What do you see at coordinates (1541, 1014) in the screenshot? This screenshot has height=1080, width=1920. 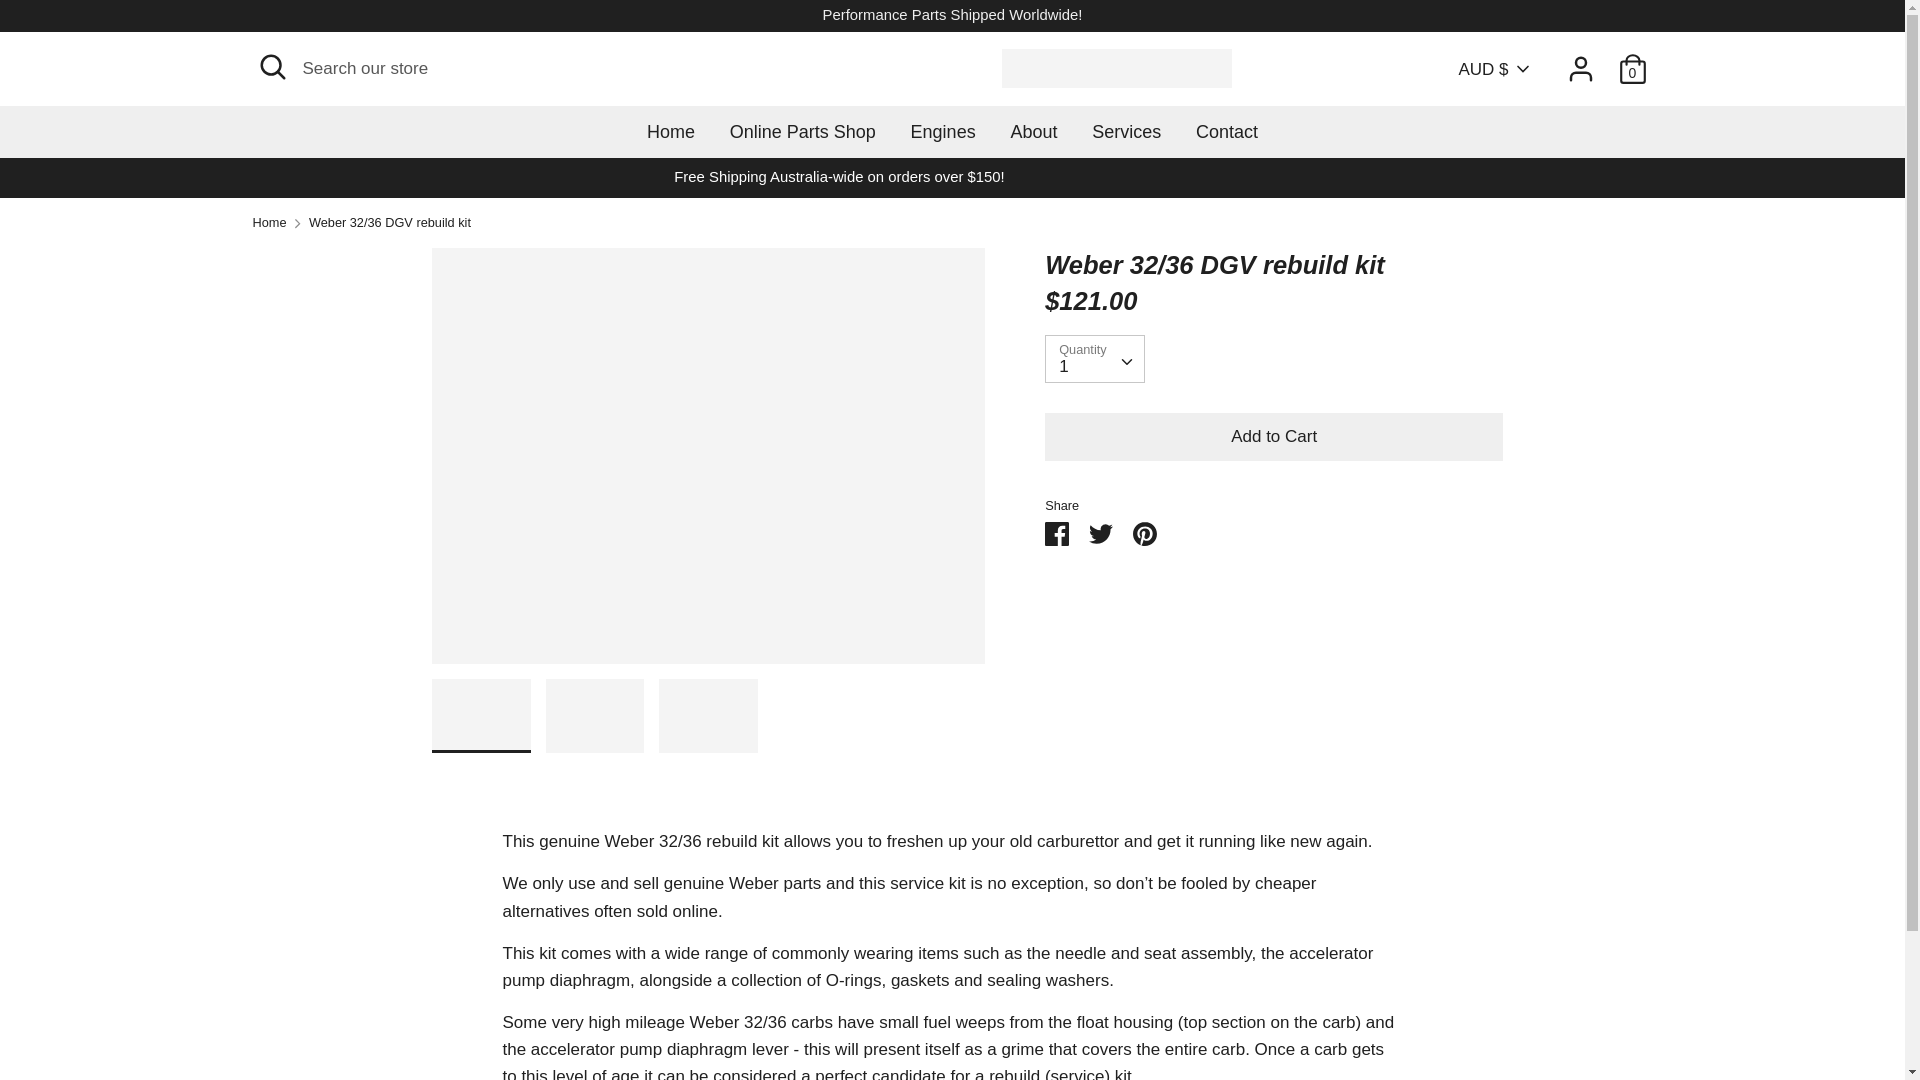 I see `Shop Pay` at bounding box center [1541, 1014].